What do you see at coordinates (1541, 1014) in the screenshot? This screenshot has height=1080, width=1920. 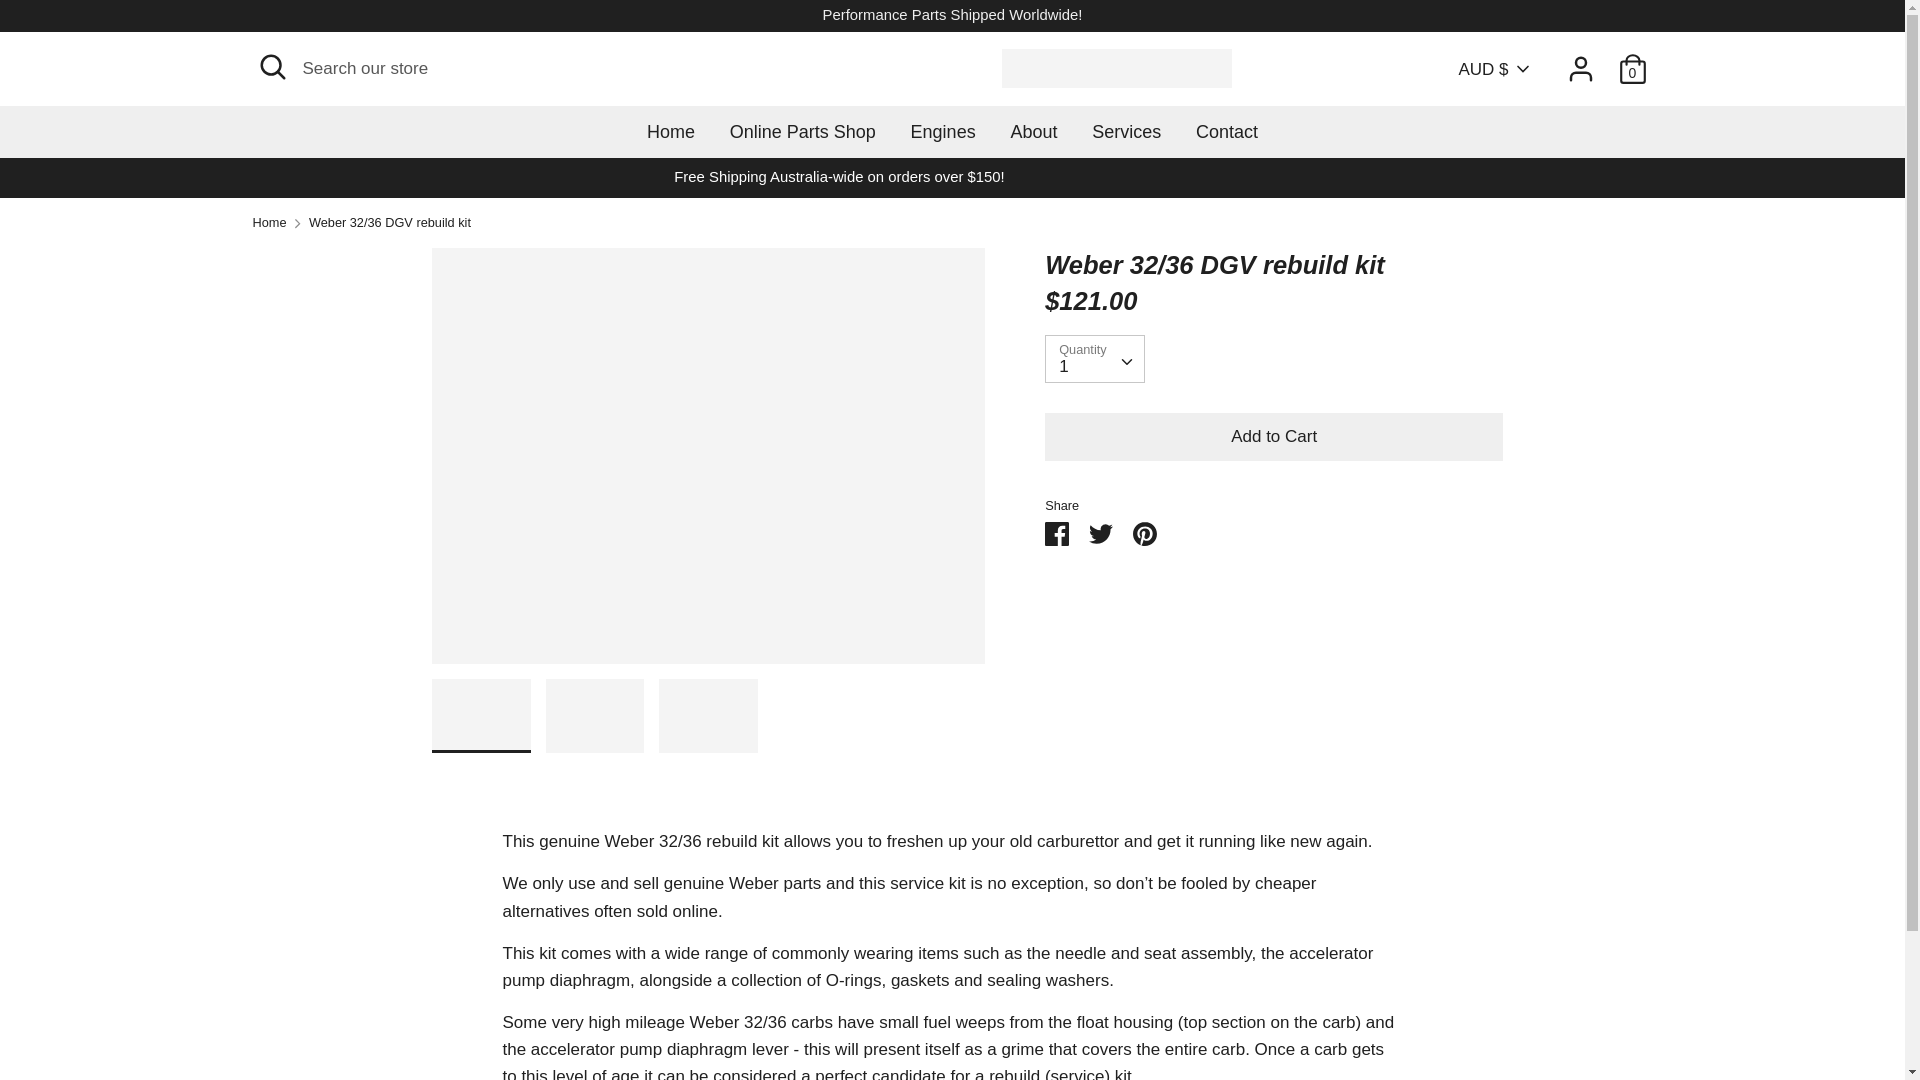 I see `Shop Pay` at bounding box center [1541, 1014].